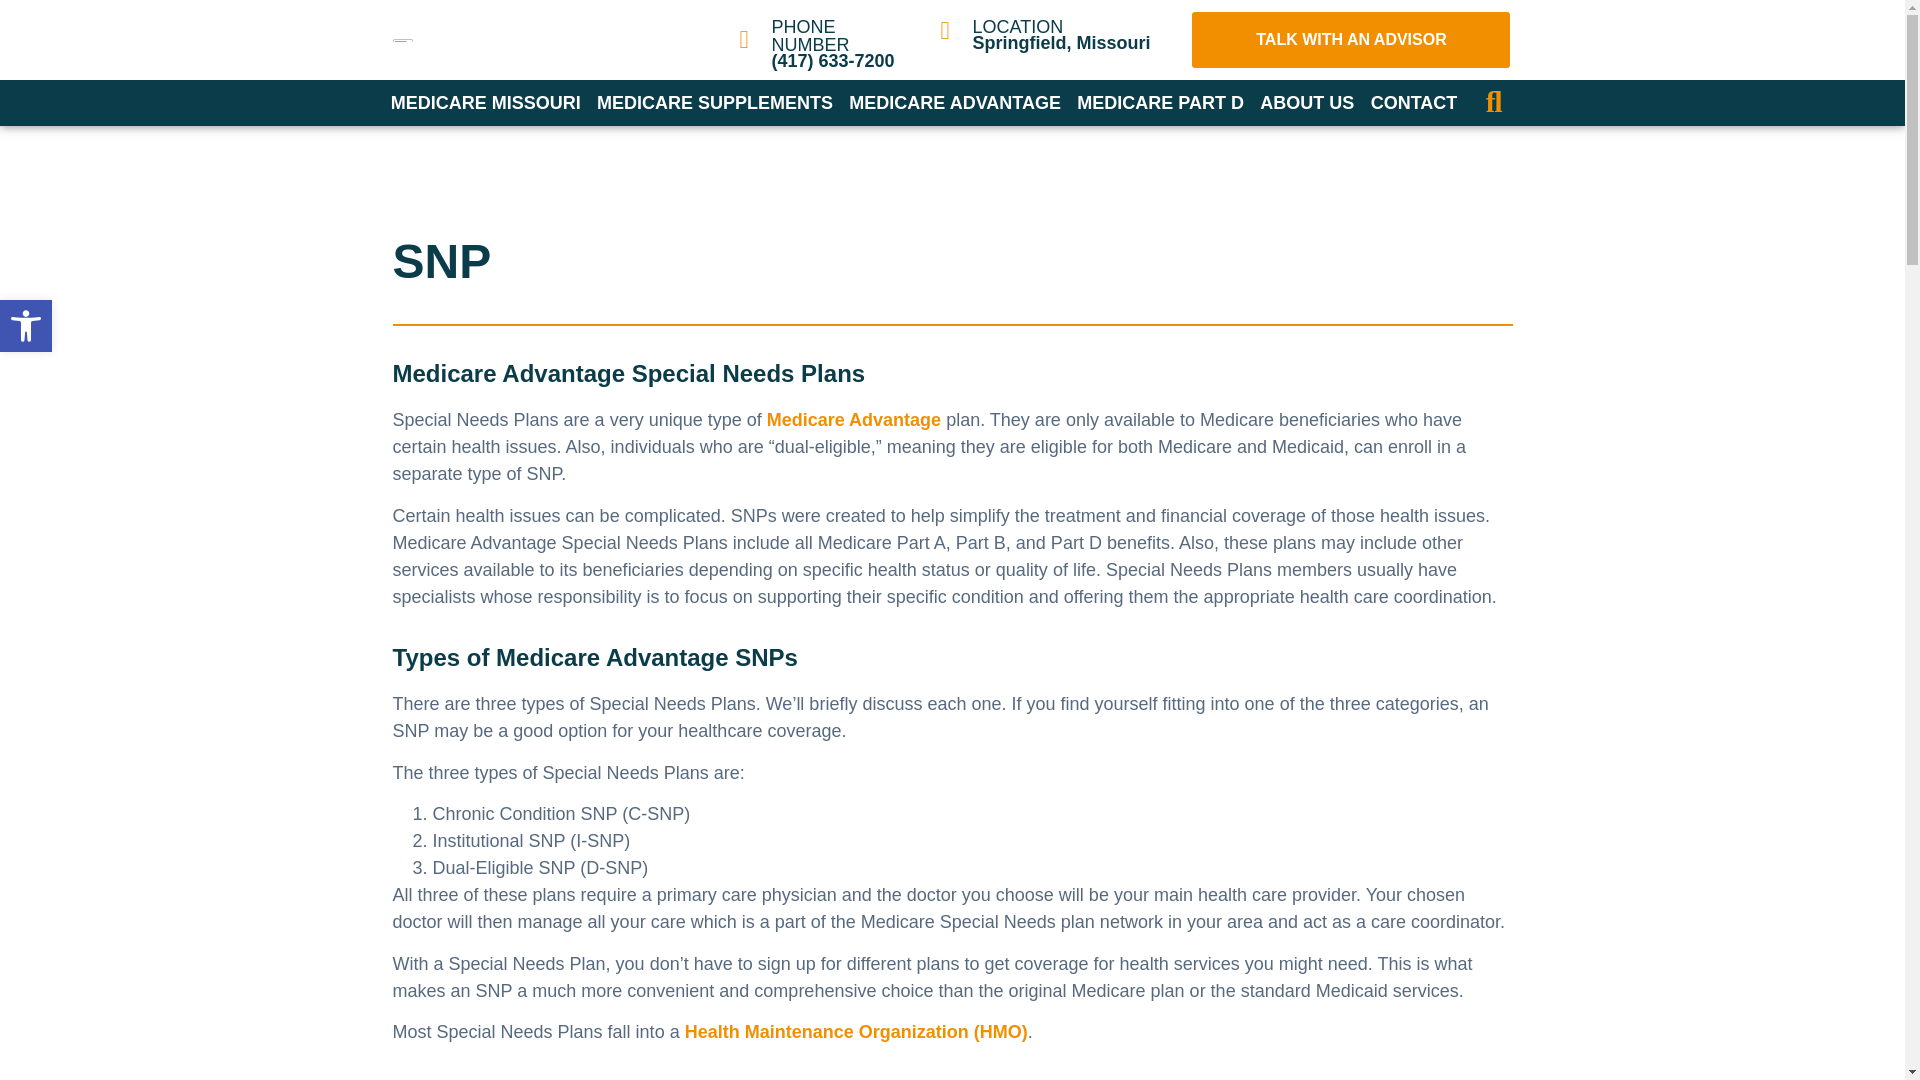 Image resolution: width=1920 pixels, height=1080 pixels. I want to click on MEDICARE ADVANTAGE, so click(954, 102).